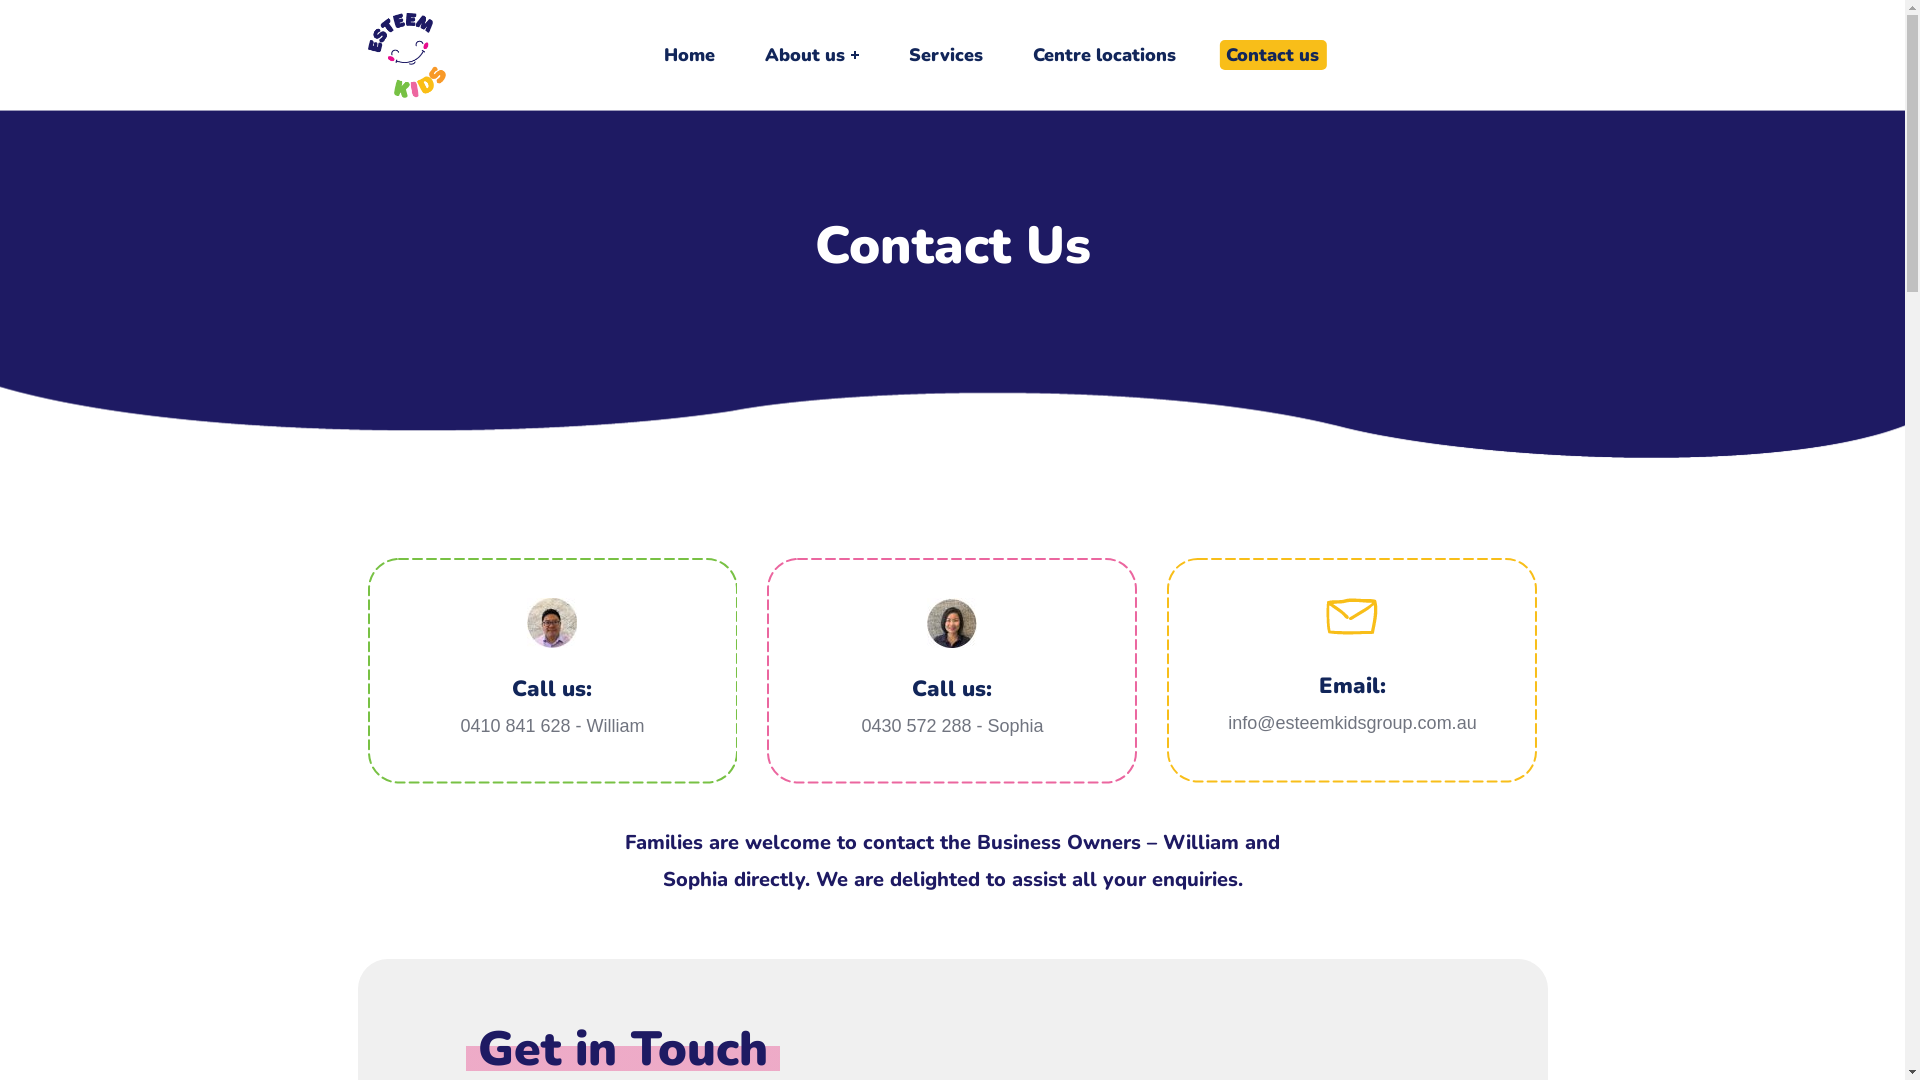 This screenshot has height=1080, width=1920. I want to click on Centre locations, so click(1104, 55).